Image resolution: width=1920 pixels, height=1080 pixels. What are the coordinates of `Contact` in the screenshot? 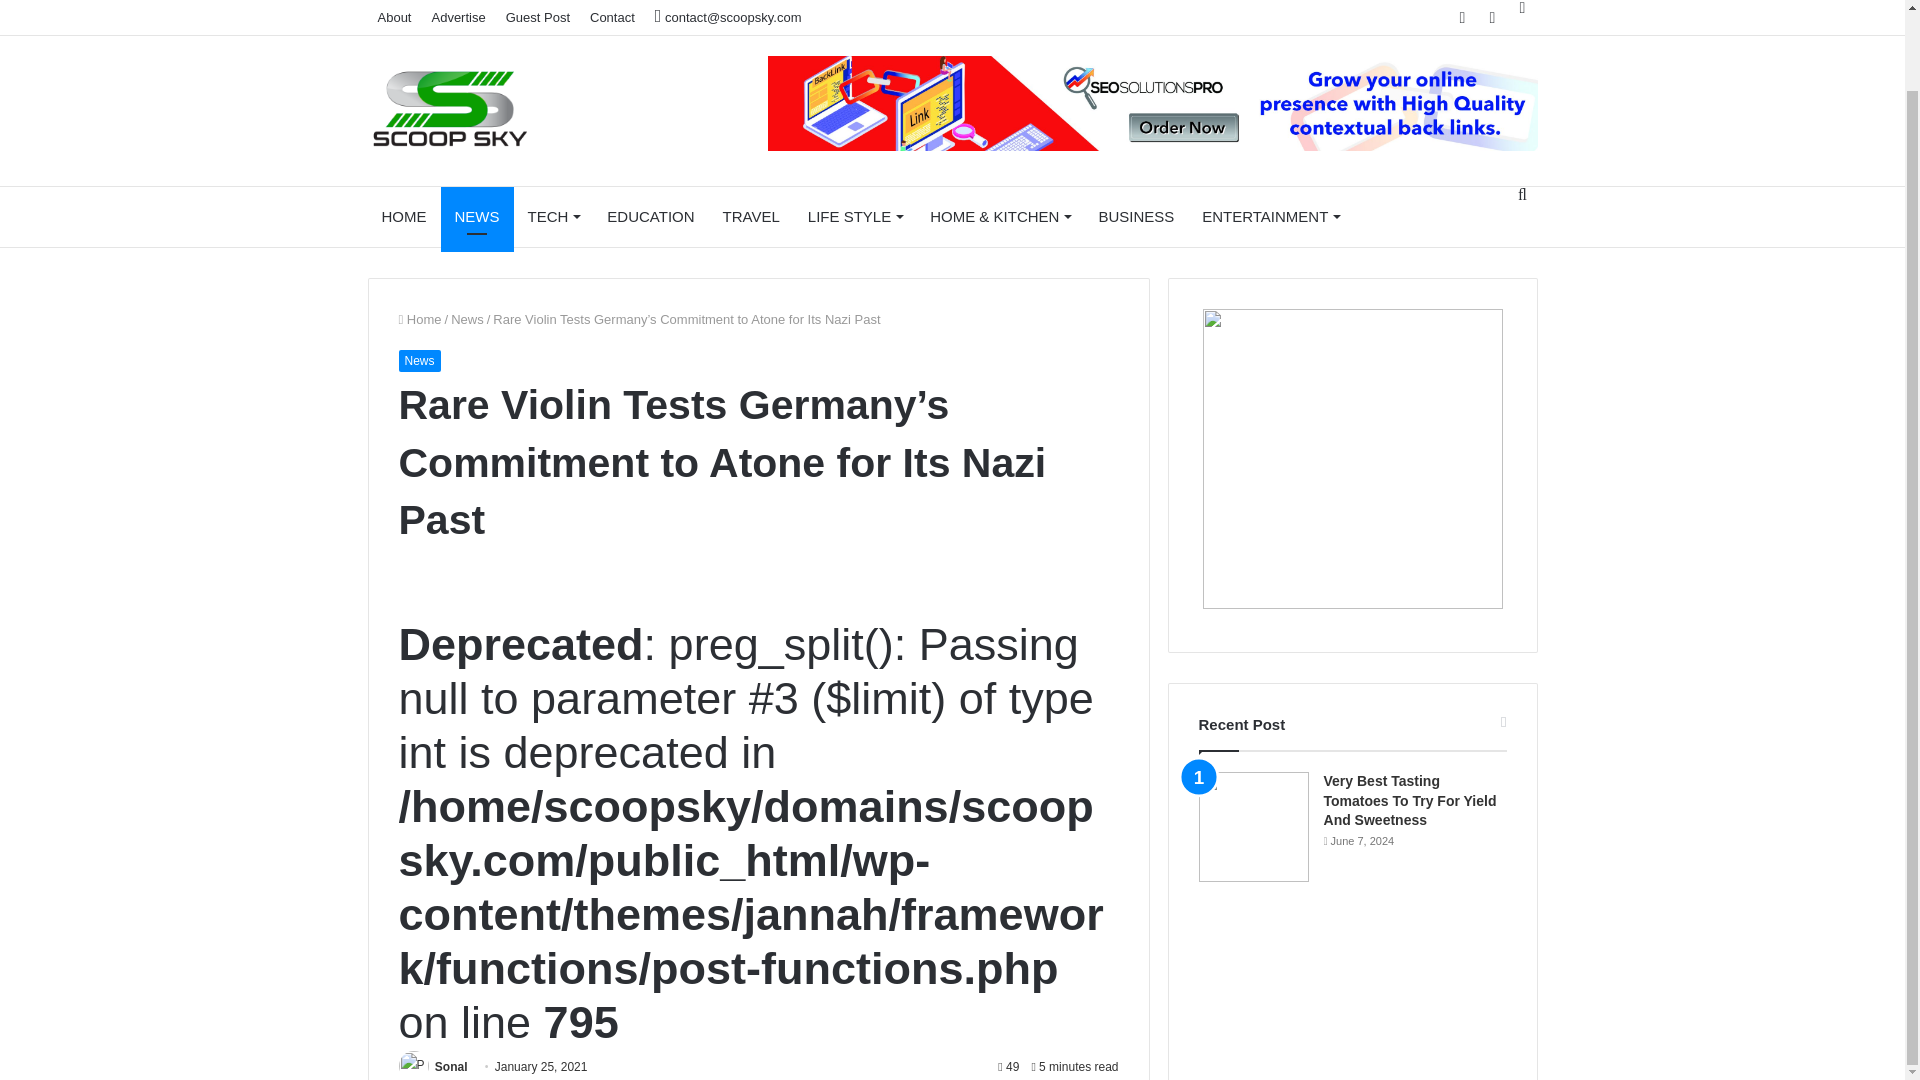 It's located at (612, 17).